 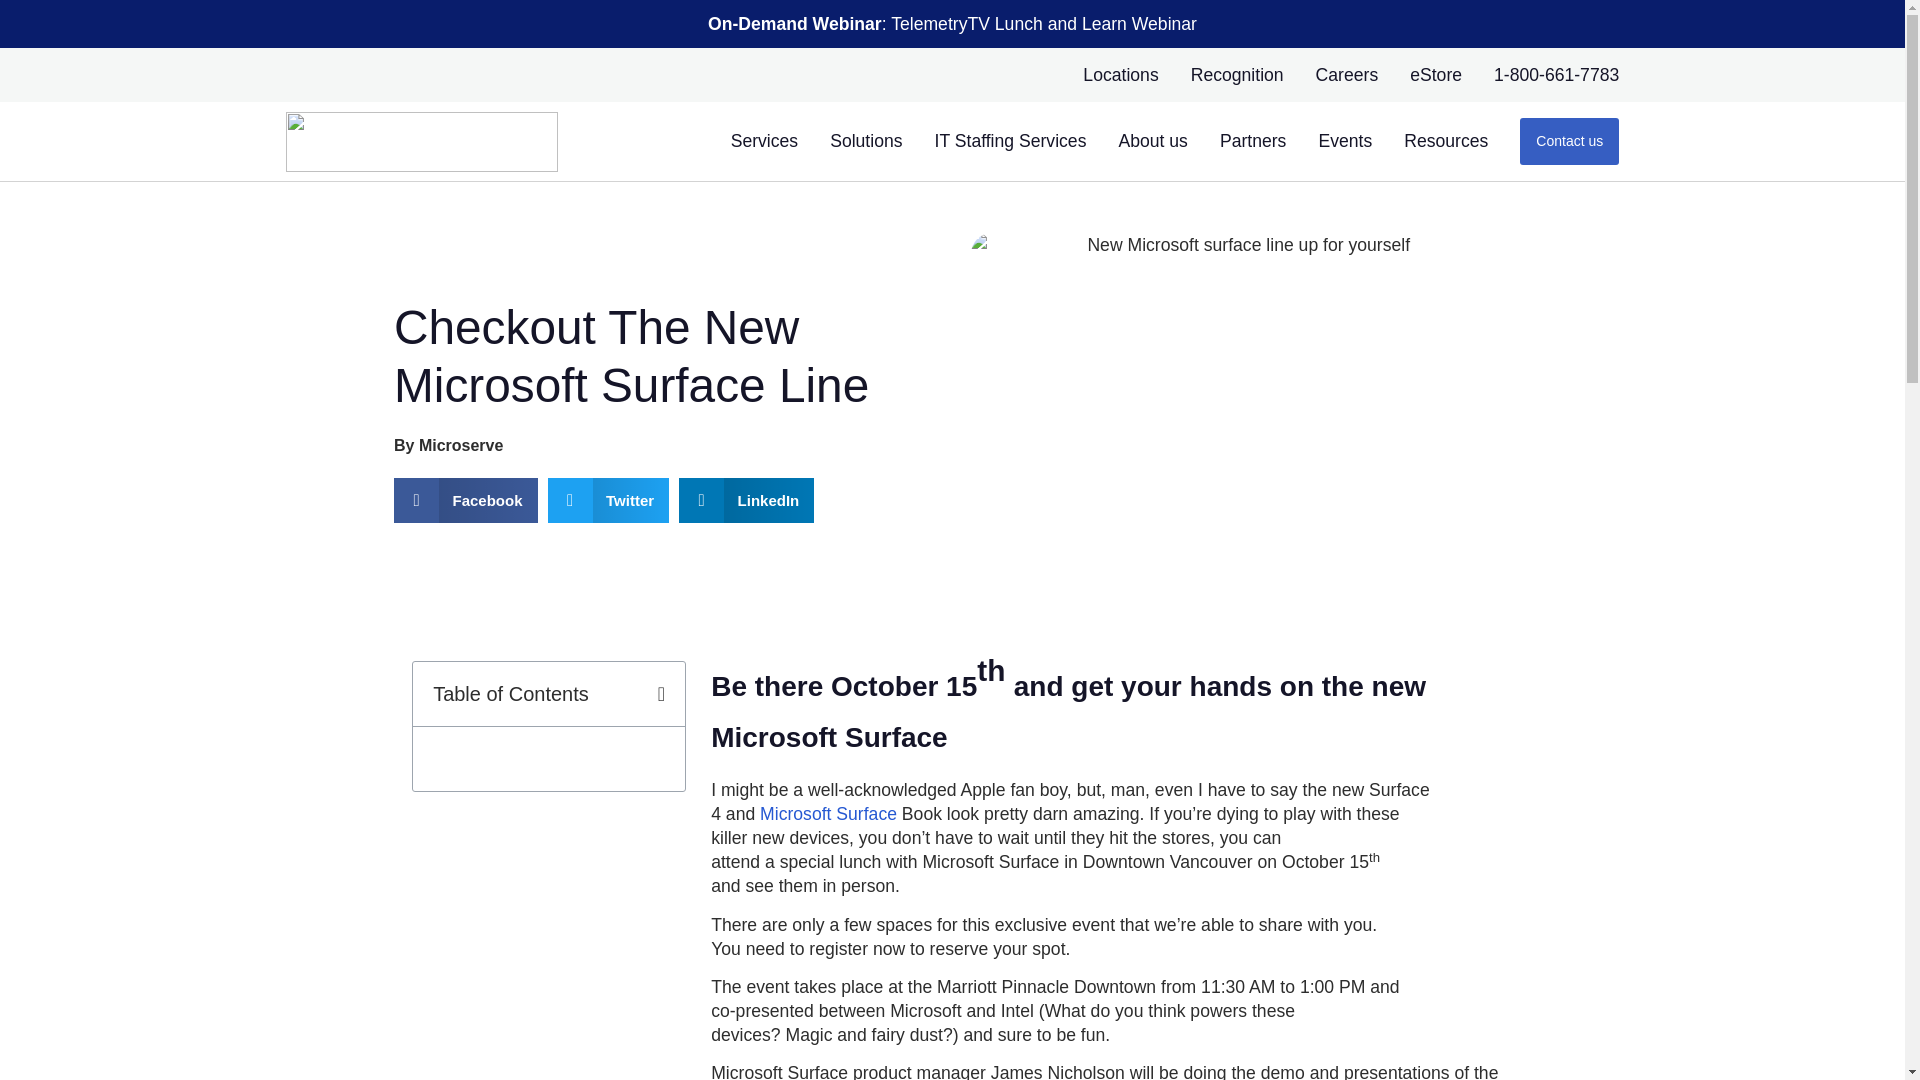 What do you see at coordinates (1435, 74) in the screenshot?
I see `eStore` at bounding box center [1435, 74].